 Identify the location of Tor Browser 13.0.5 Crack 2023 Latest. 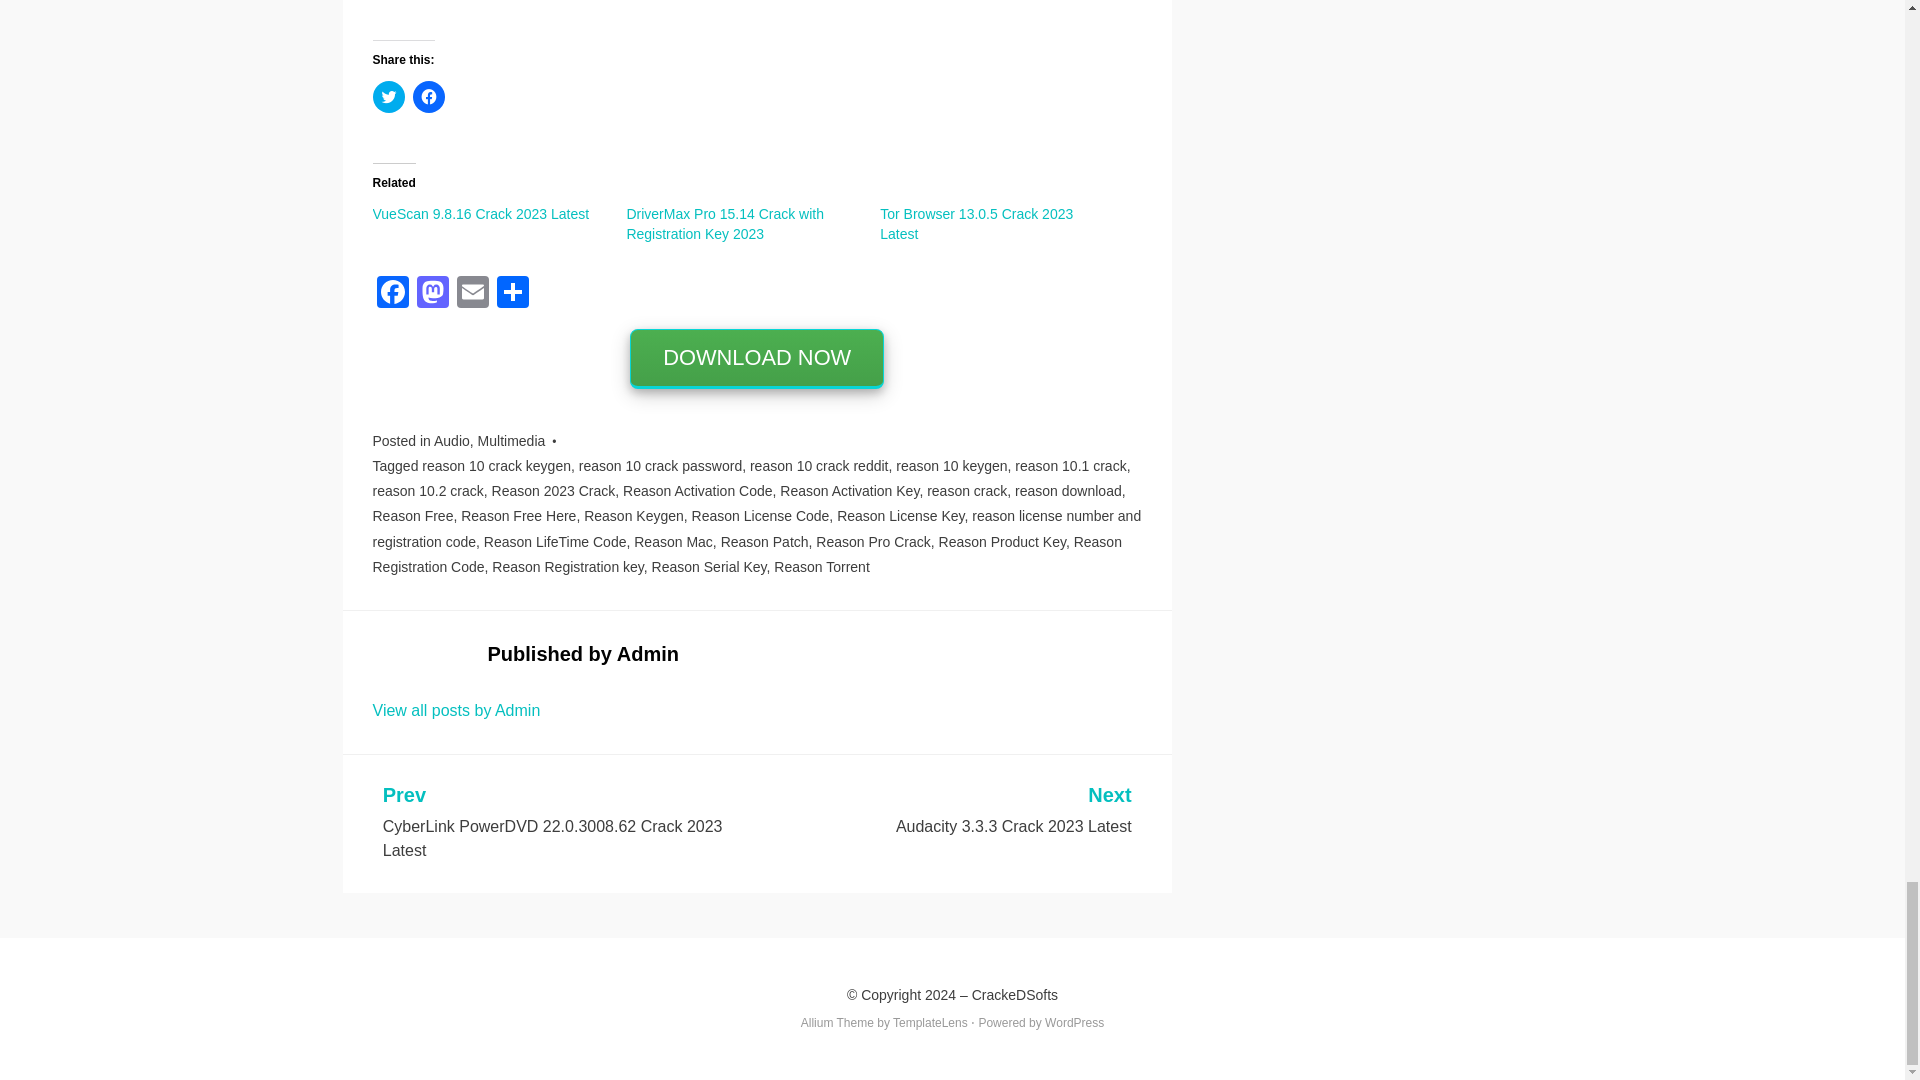
(976, 224).